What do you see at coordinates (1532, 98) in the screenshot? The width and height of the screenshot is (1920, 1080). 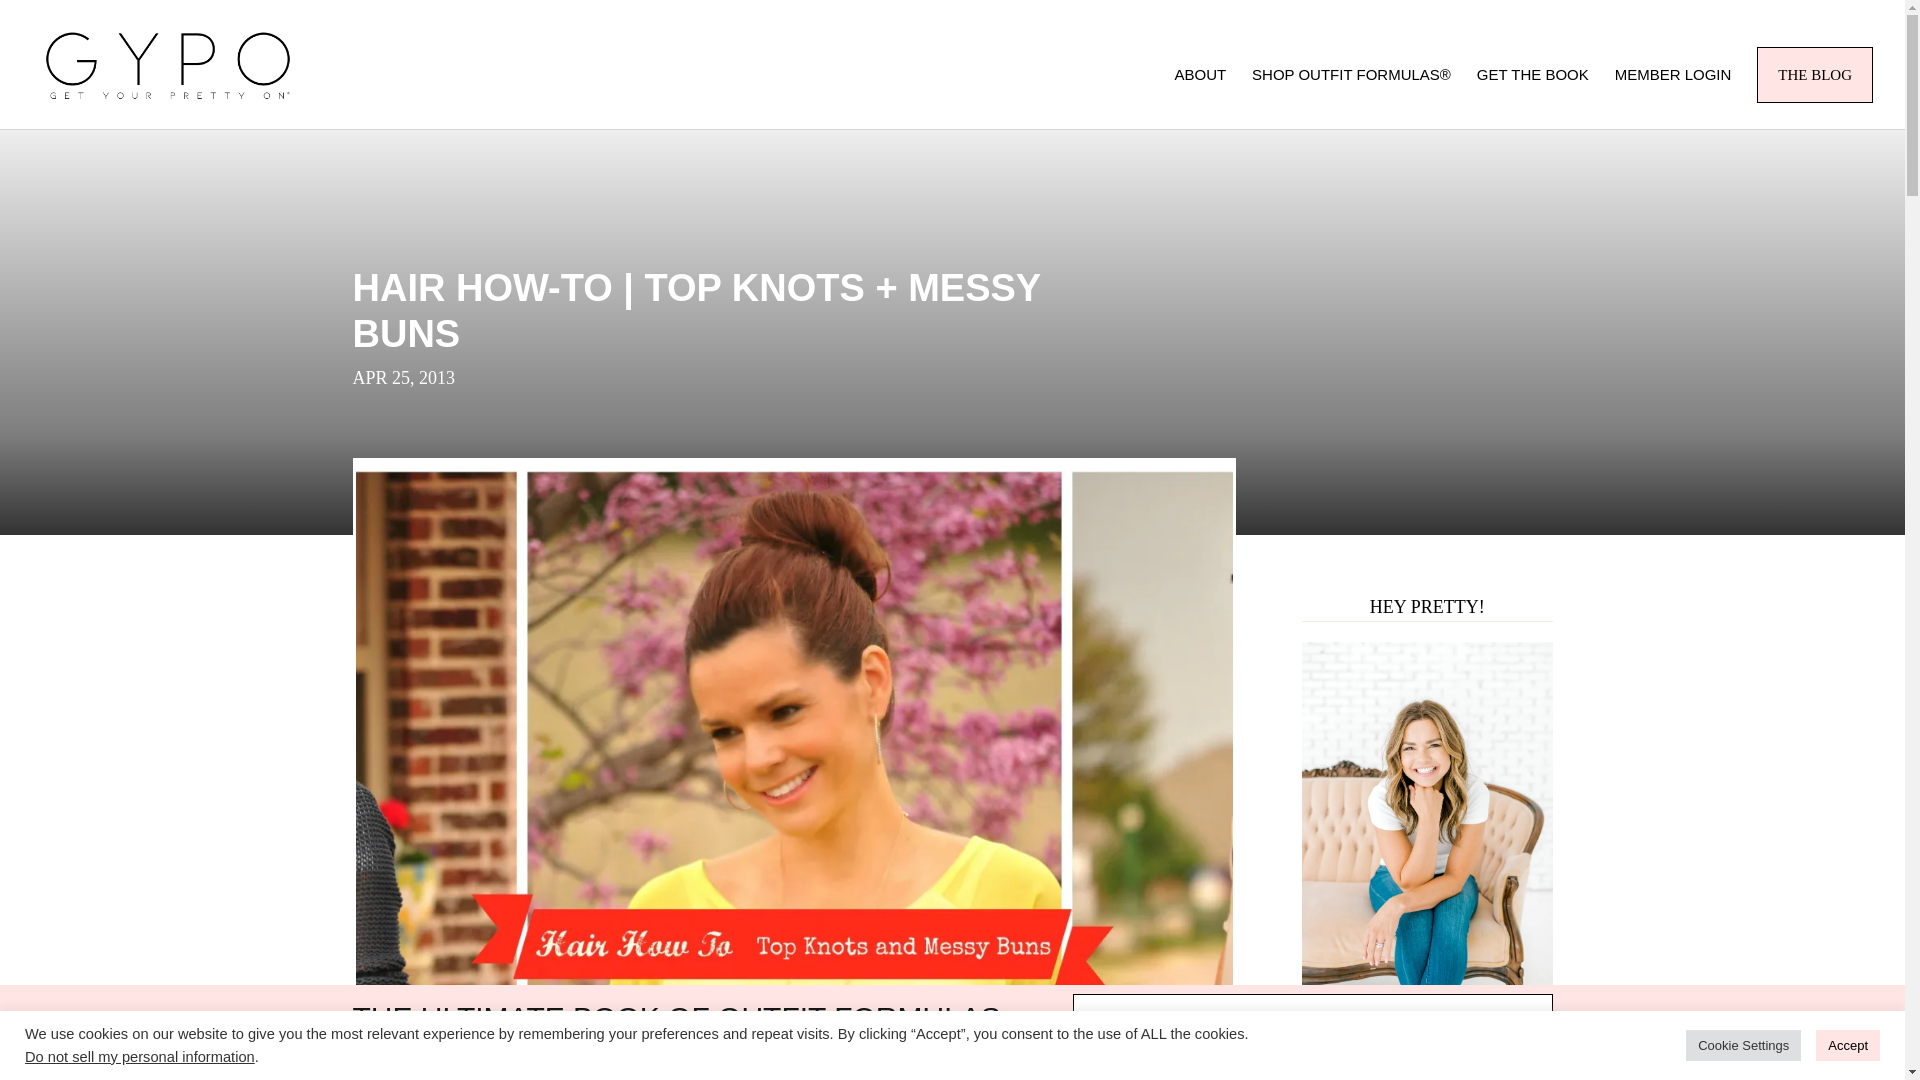 I see `GET THE BOOK` at bounding box center [1532, 98].